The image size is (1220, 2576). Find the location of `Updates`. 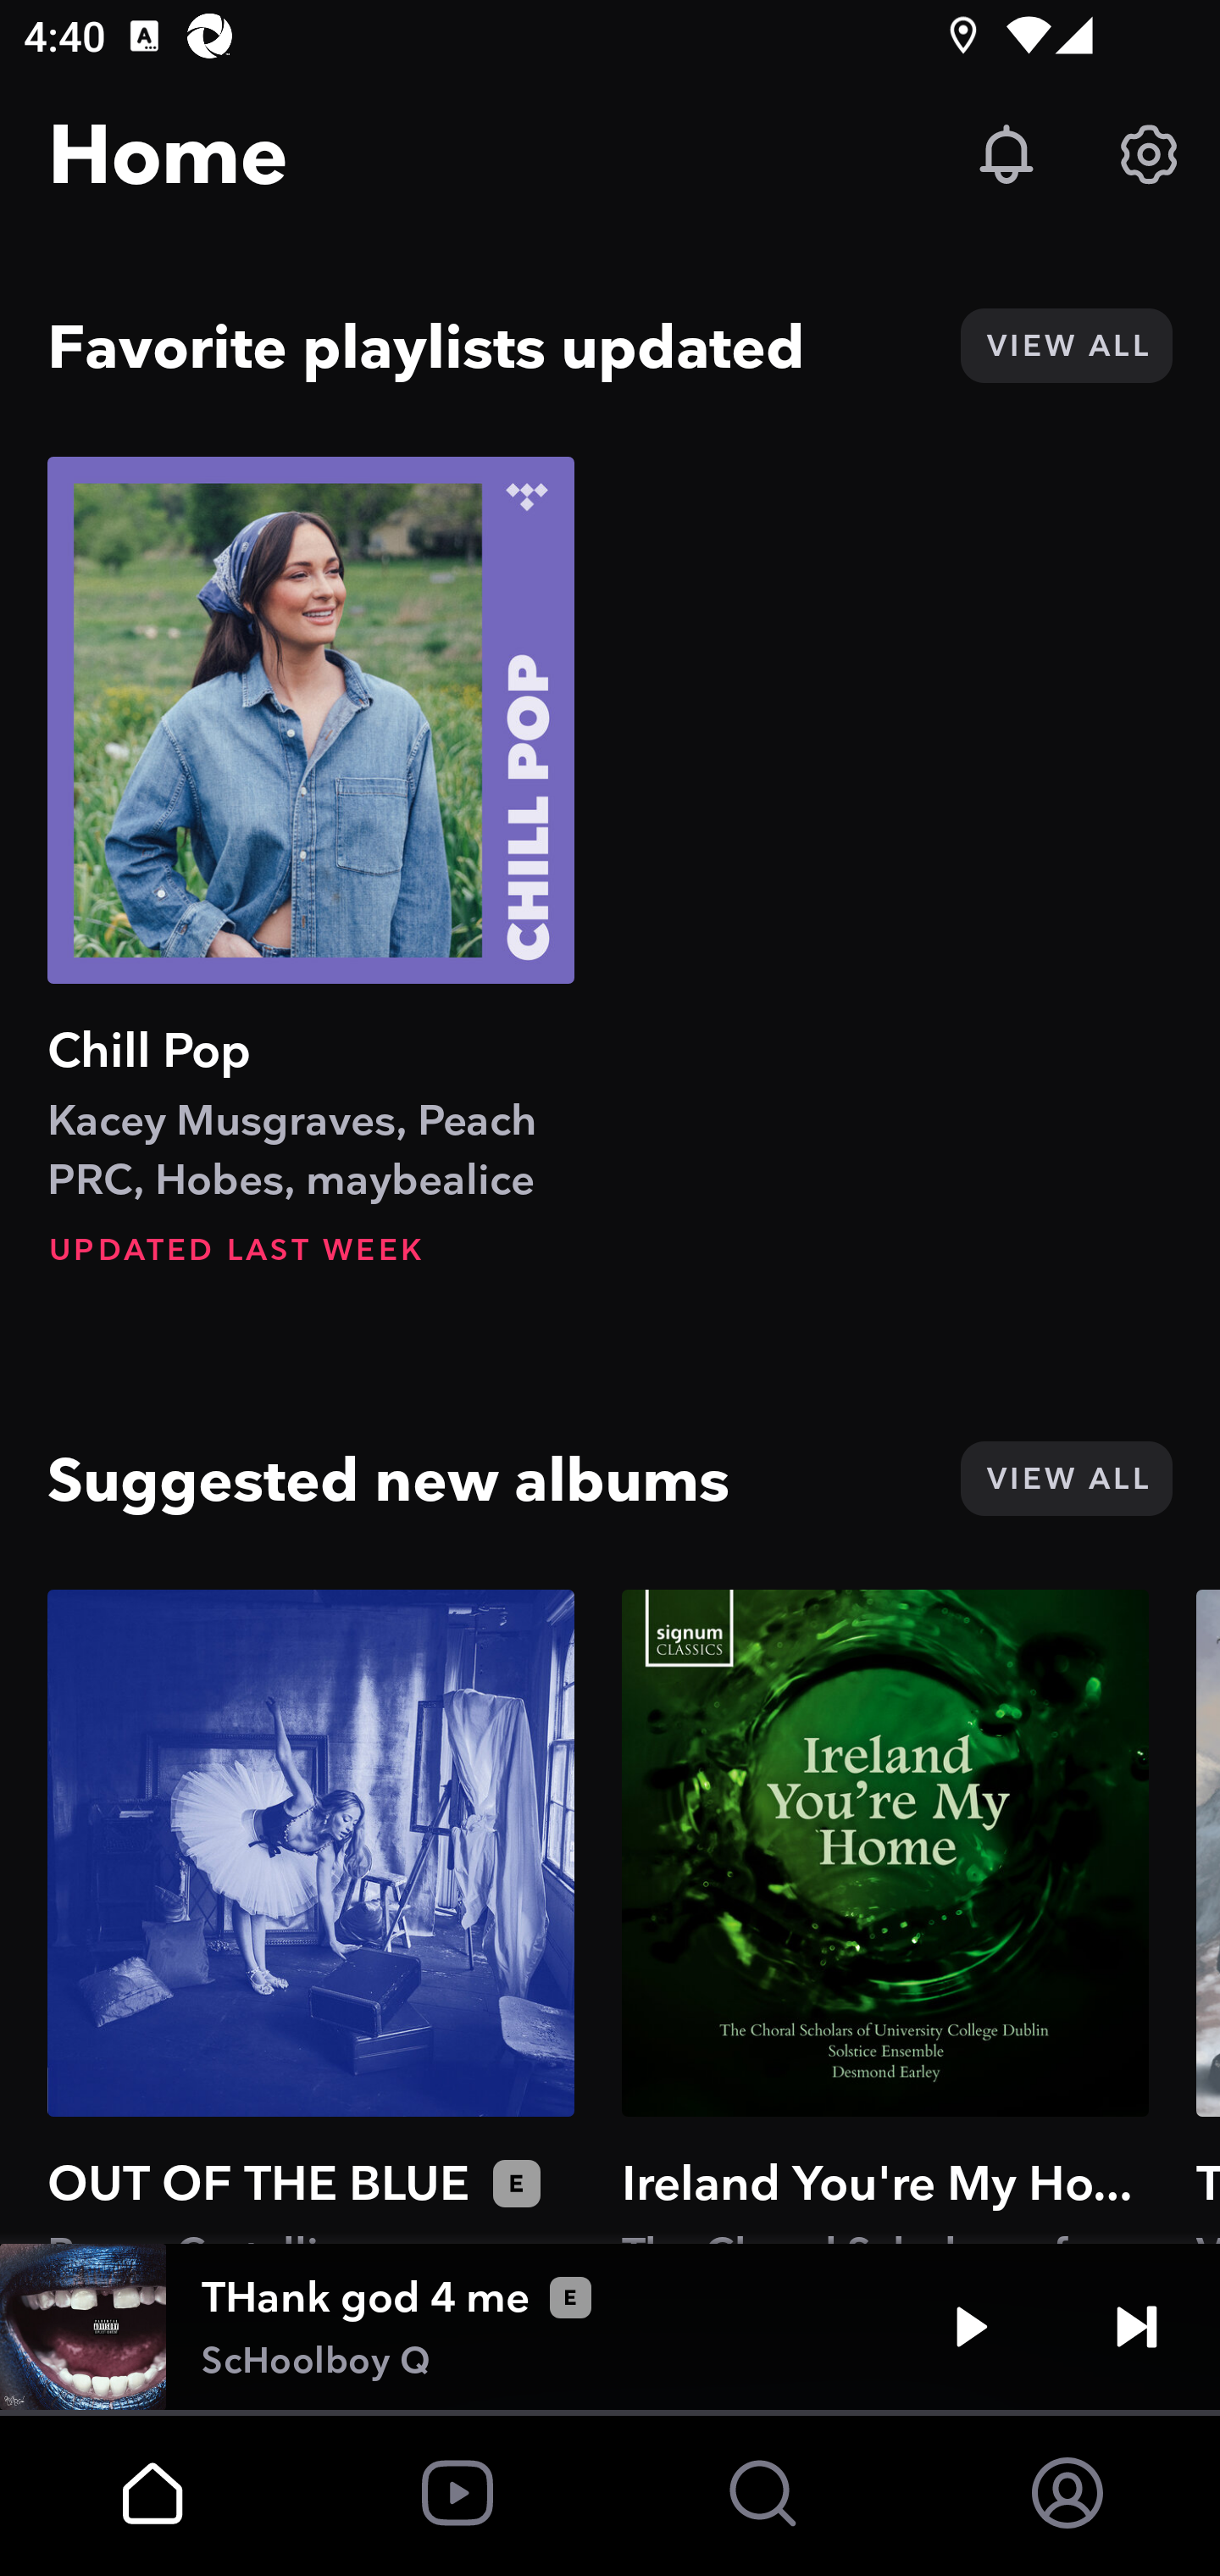

Updates is located at coordinates (1006, 154).